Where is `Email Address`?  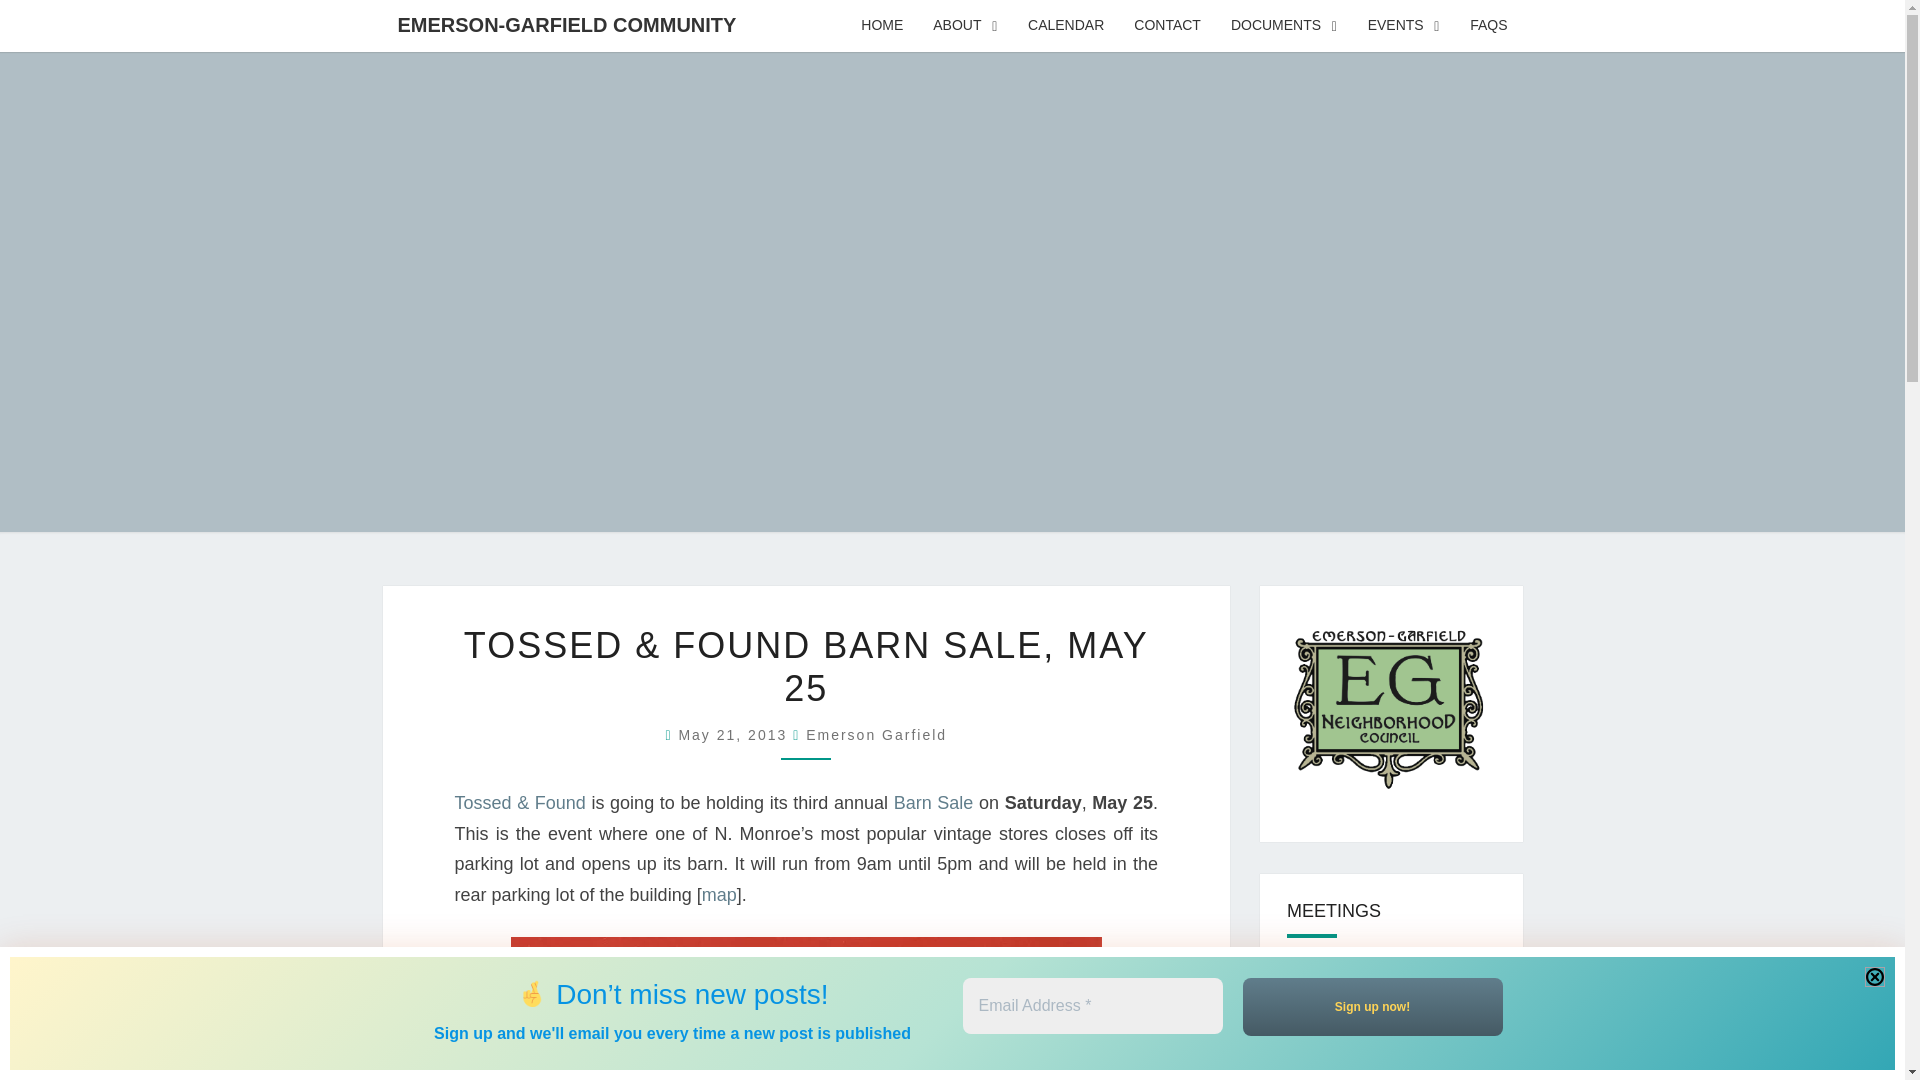 Email Address is located at coordinates (1091, 1006).